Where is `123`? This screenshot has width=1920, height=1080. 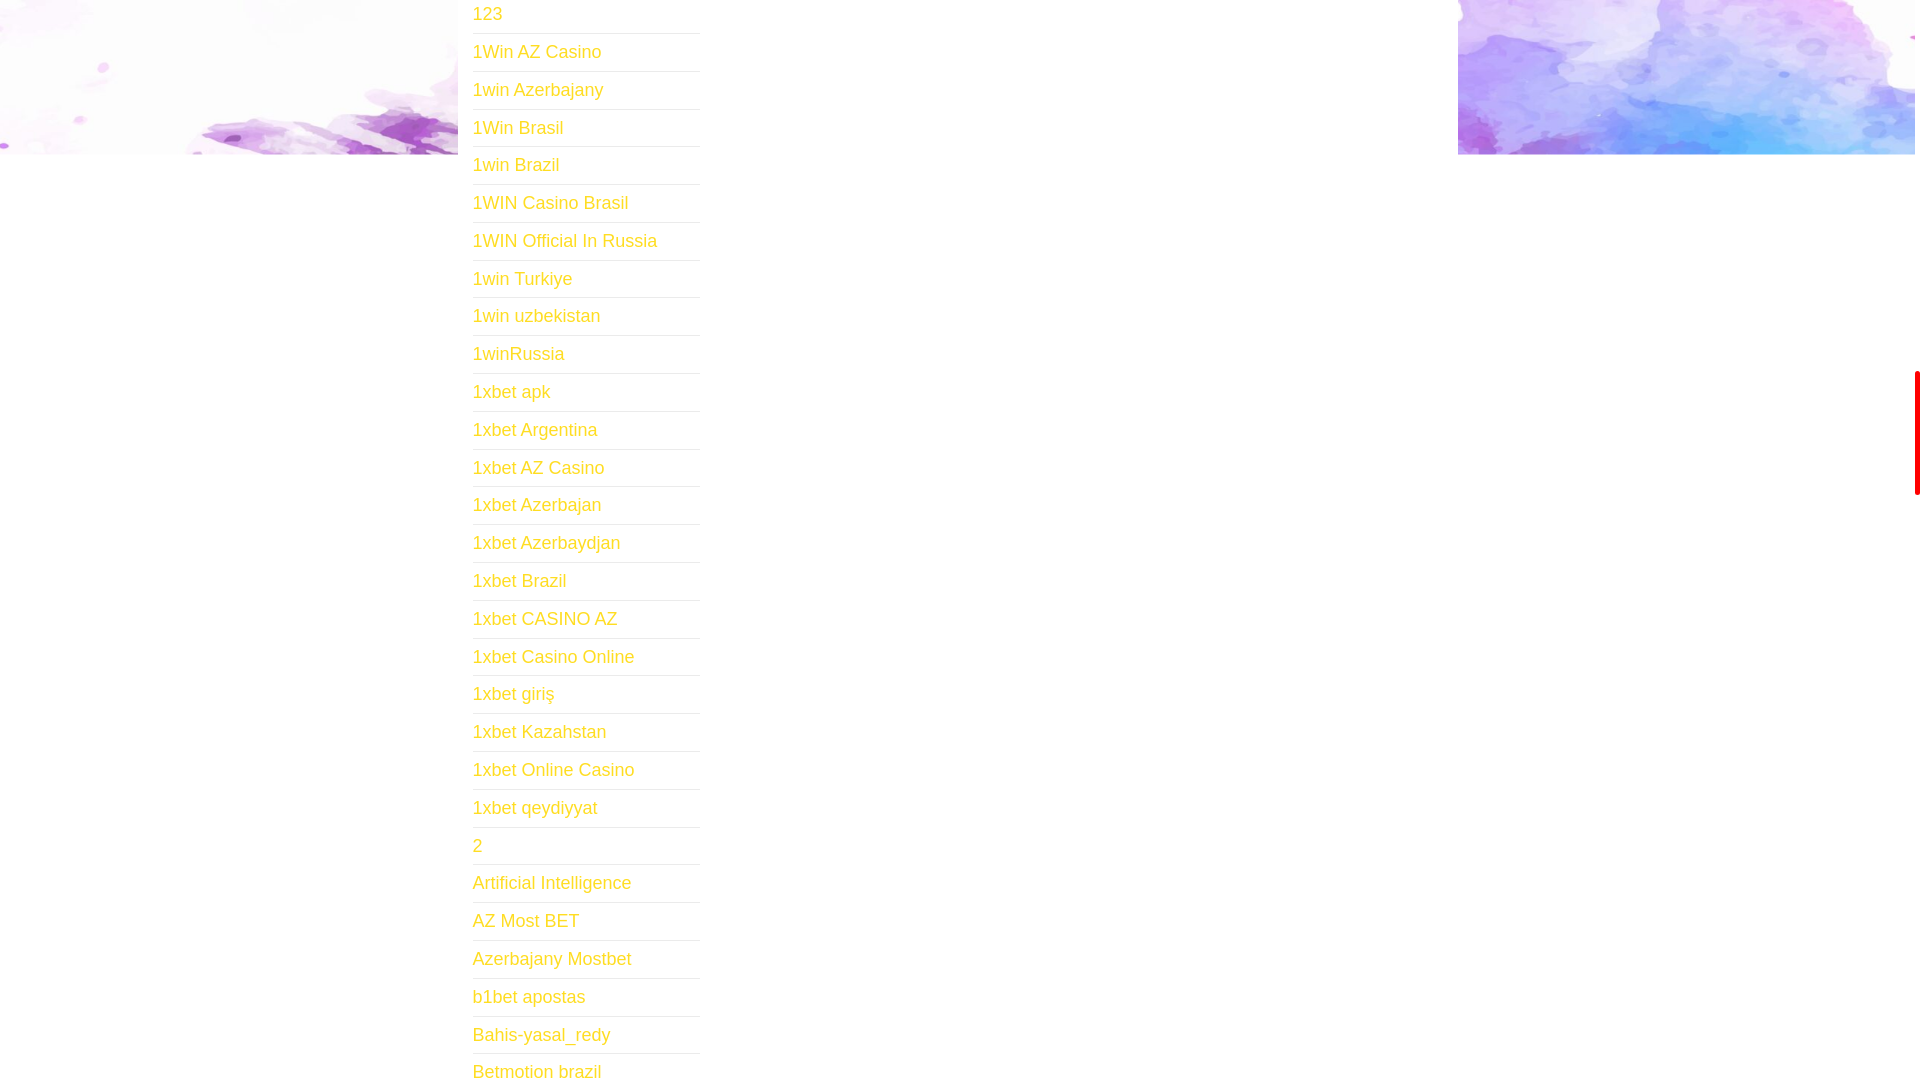
123 is located at coordinates (486, 14).